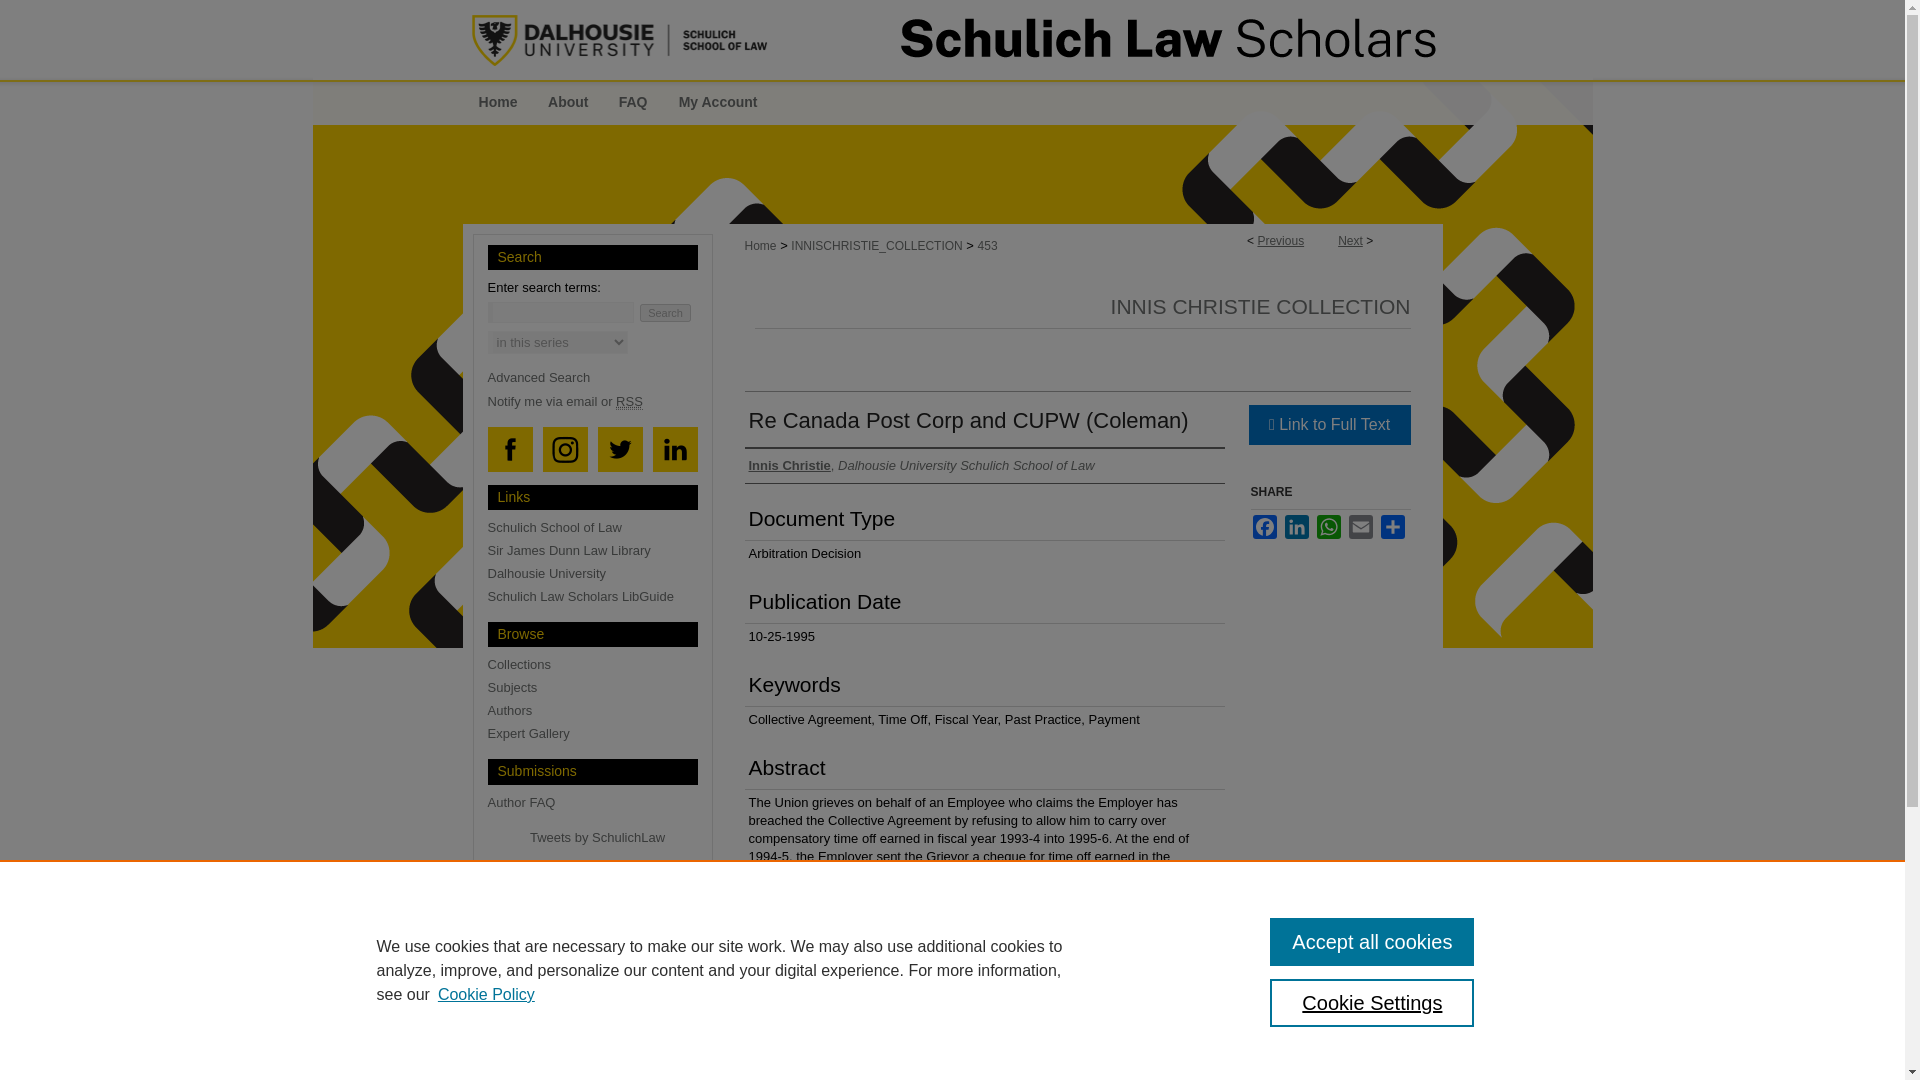 The height and width of the screenshot is (1080, 1920). Describe the element at coordinates (760, 245) in the screenshot. I see `Home` at that location.